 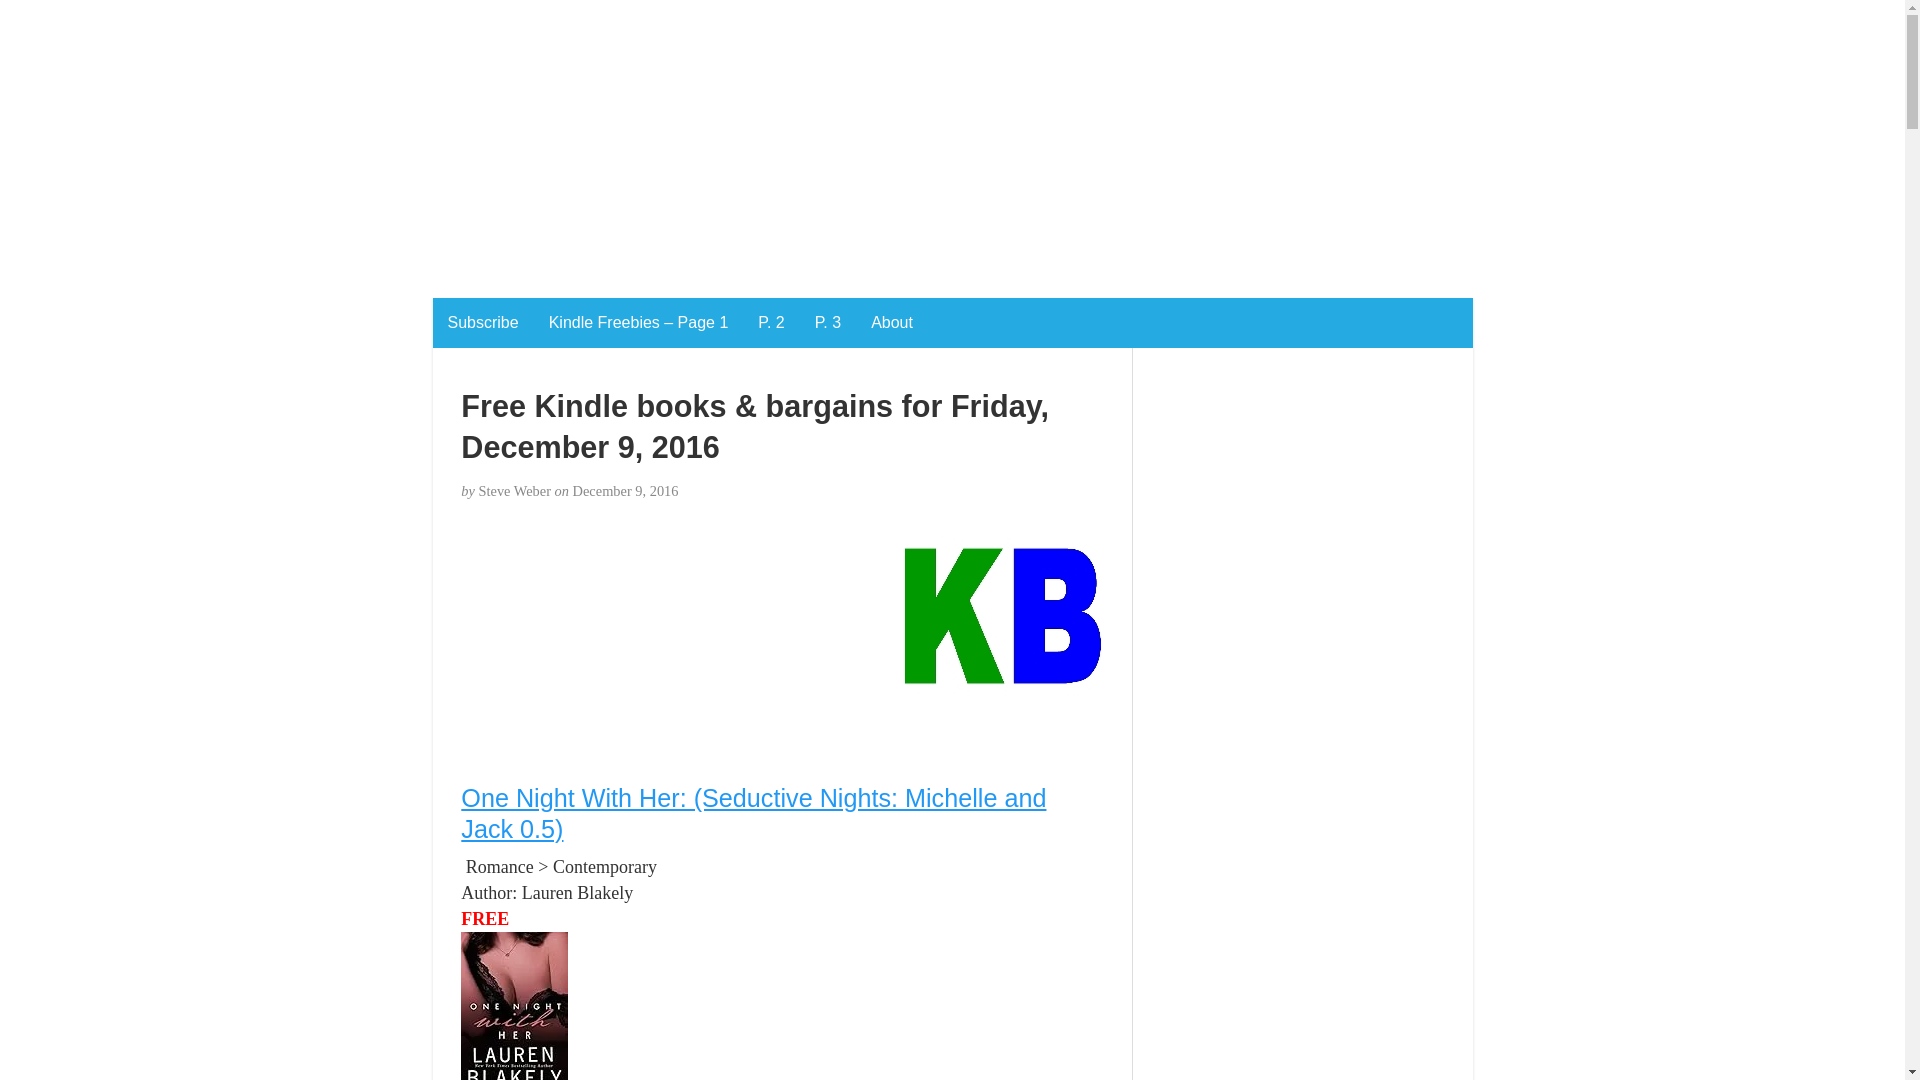 What do you see at coordinates (482, 322) in the screenshot?
I see `Subscribe` at bounding box center [482, 322].